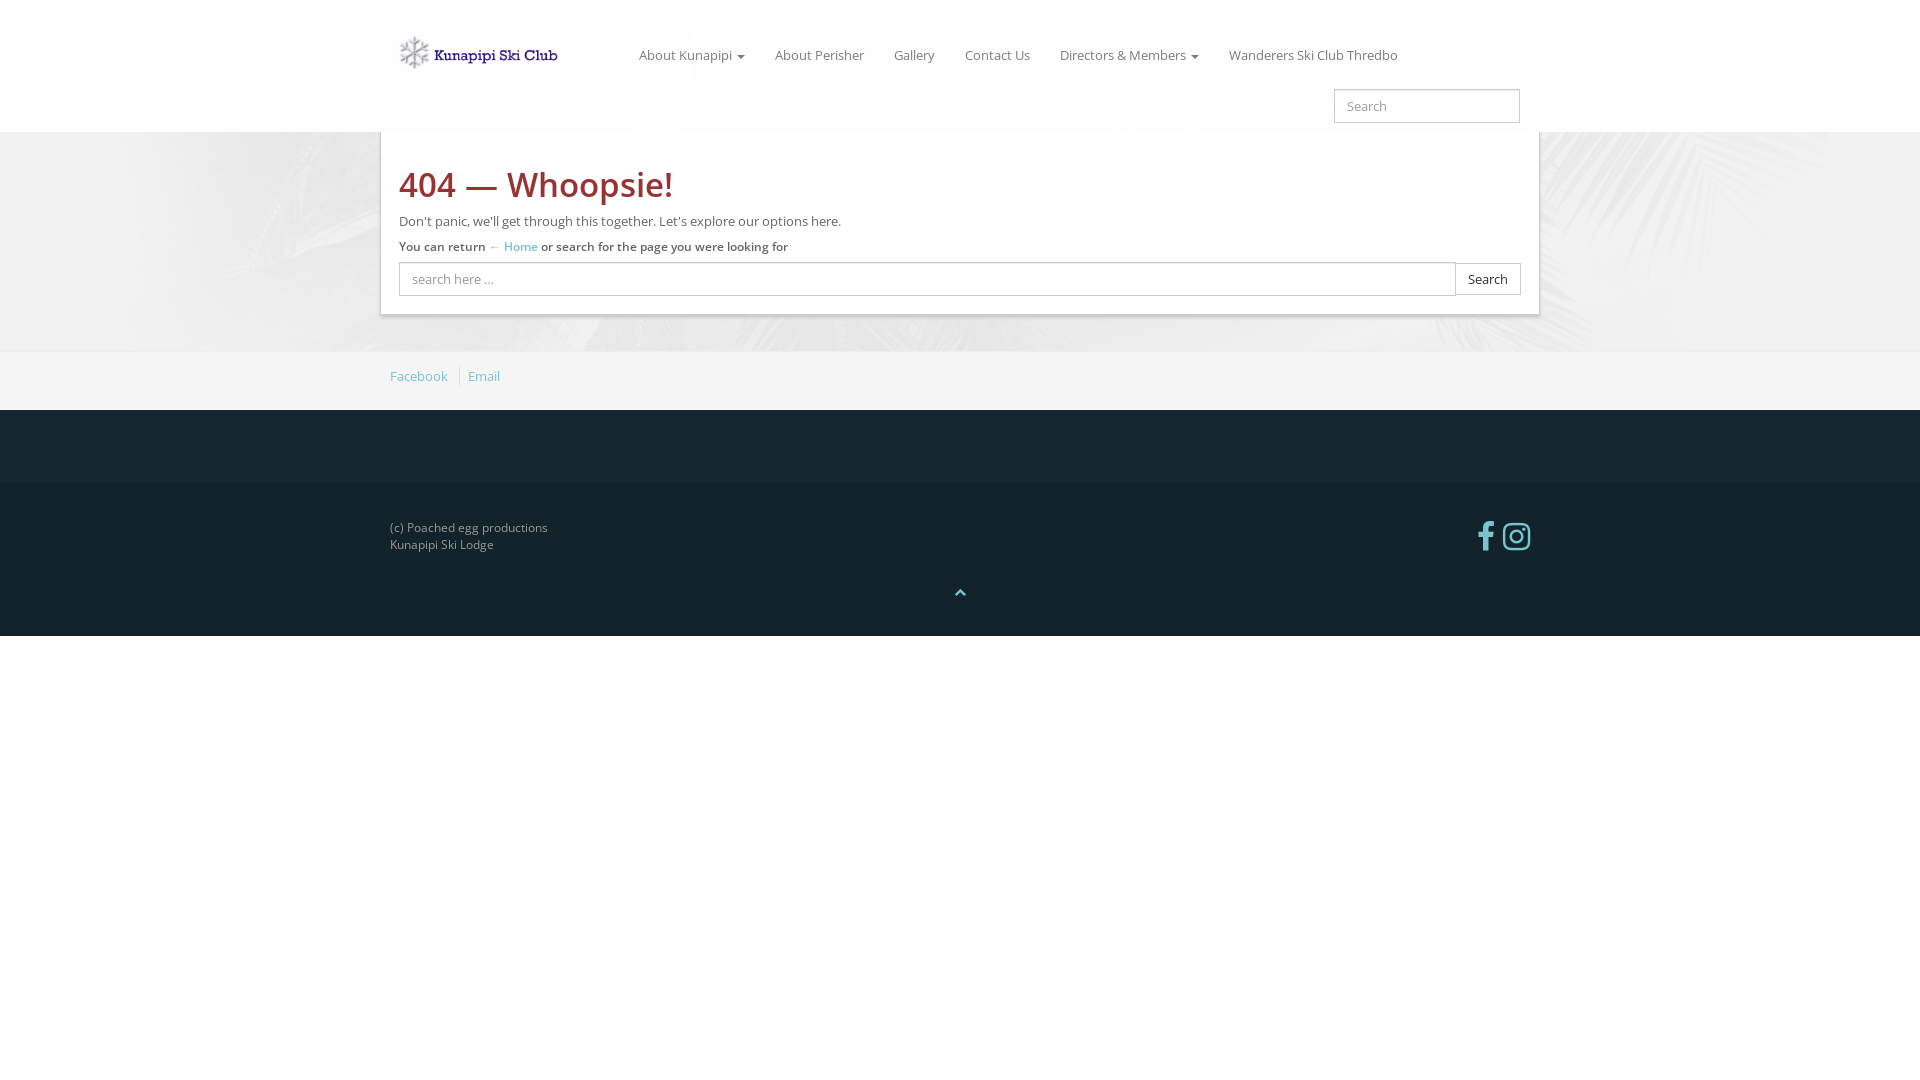  Describe the element at coordinates (1490, 536) in the screenshot. I see `facebook` at that location.